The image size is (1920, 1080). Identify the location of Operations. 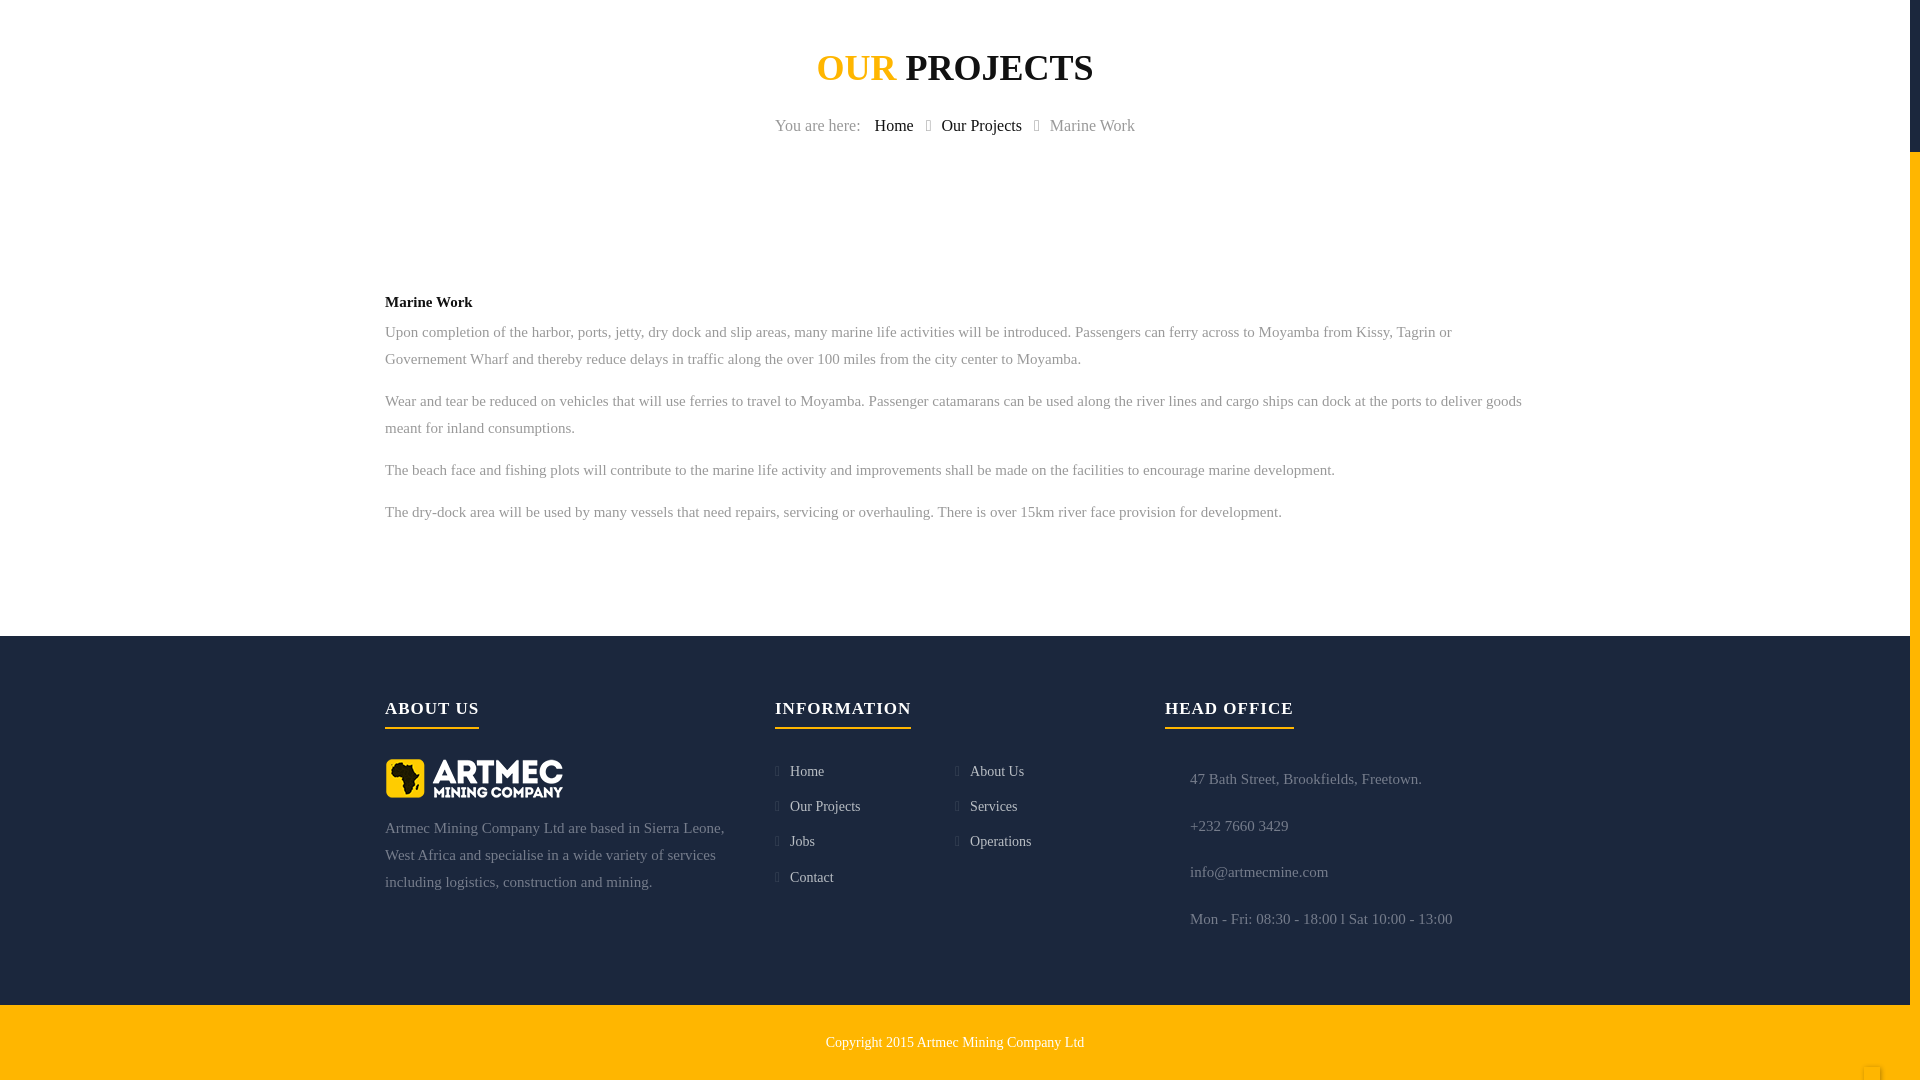
(1000, 840).